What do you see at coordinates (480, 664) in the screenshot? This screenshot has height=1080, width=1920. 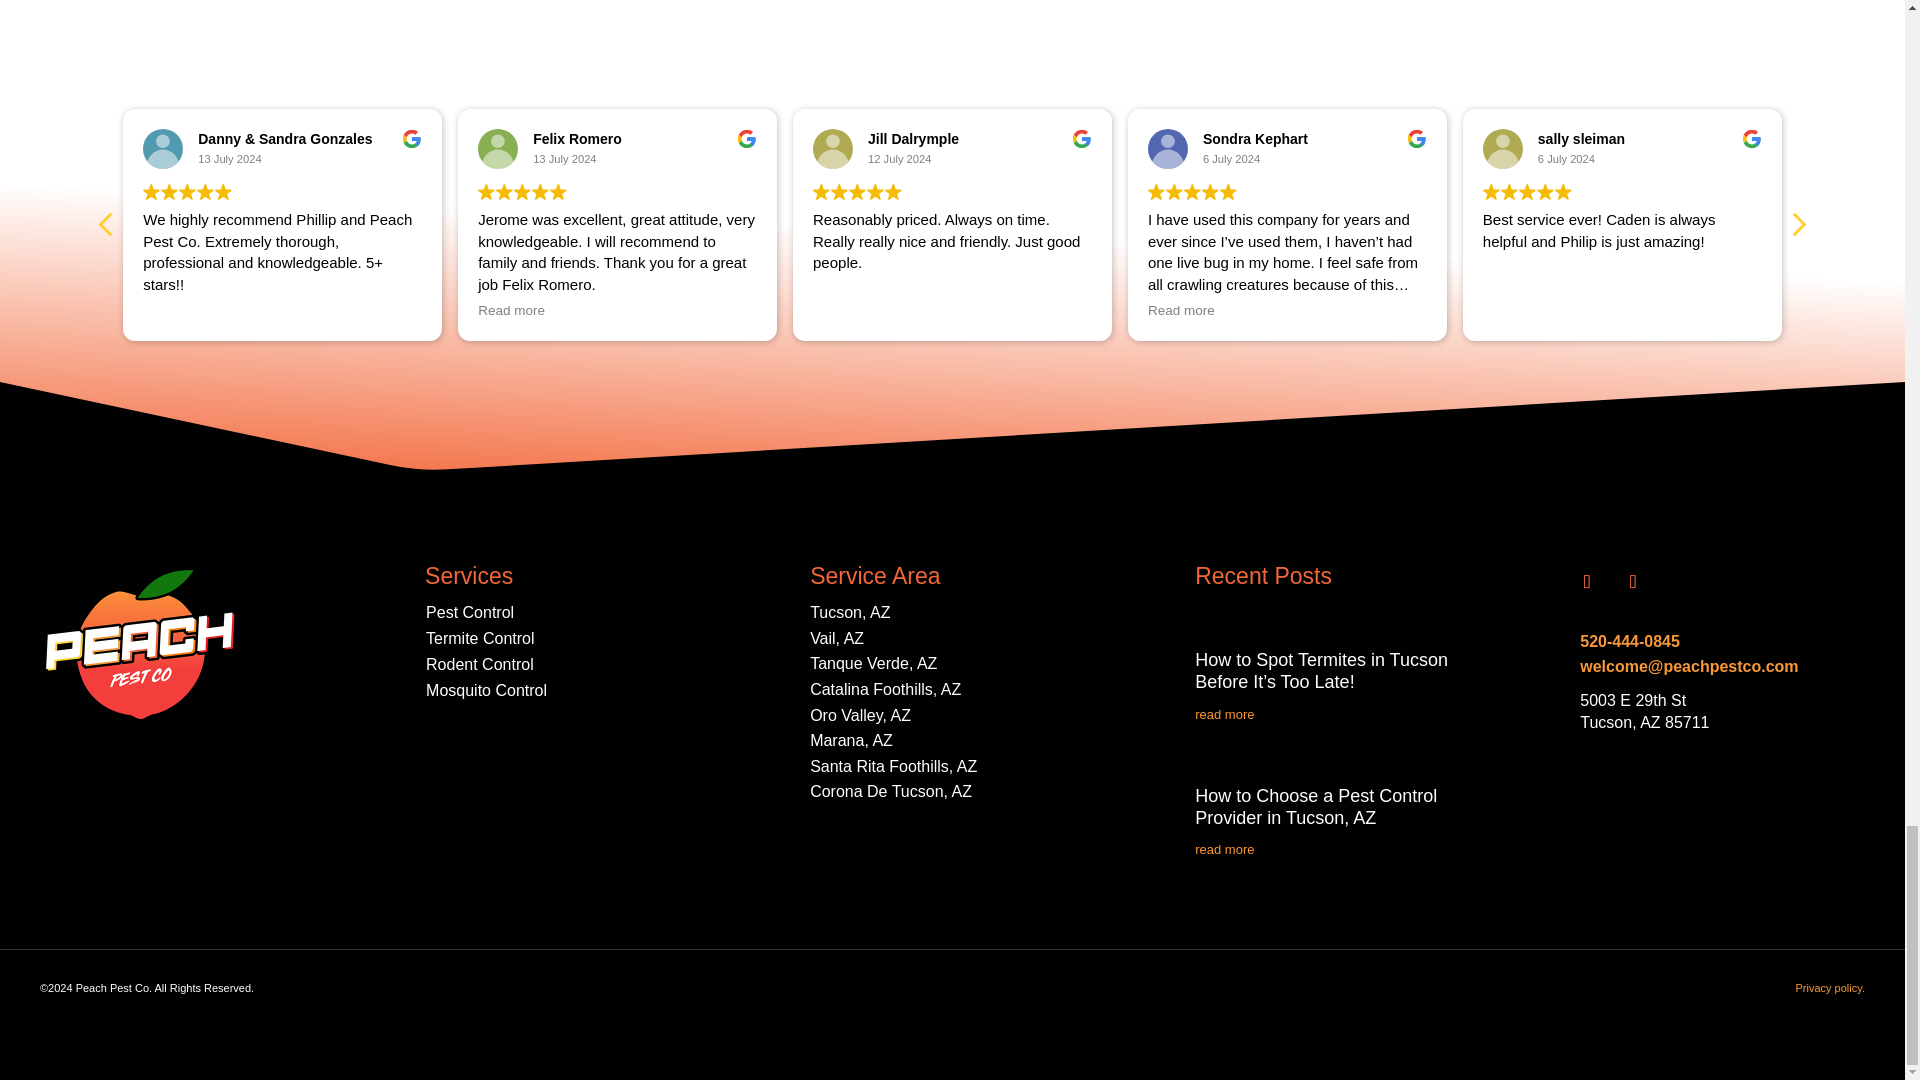 I see `Rodent Control` at bounding box center [480, 664].